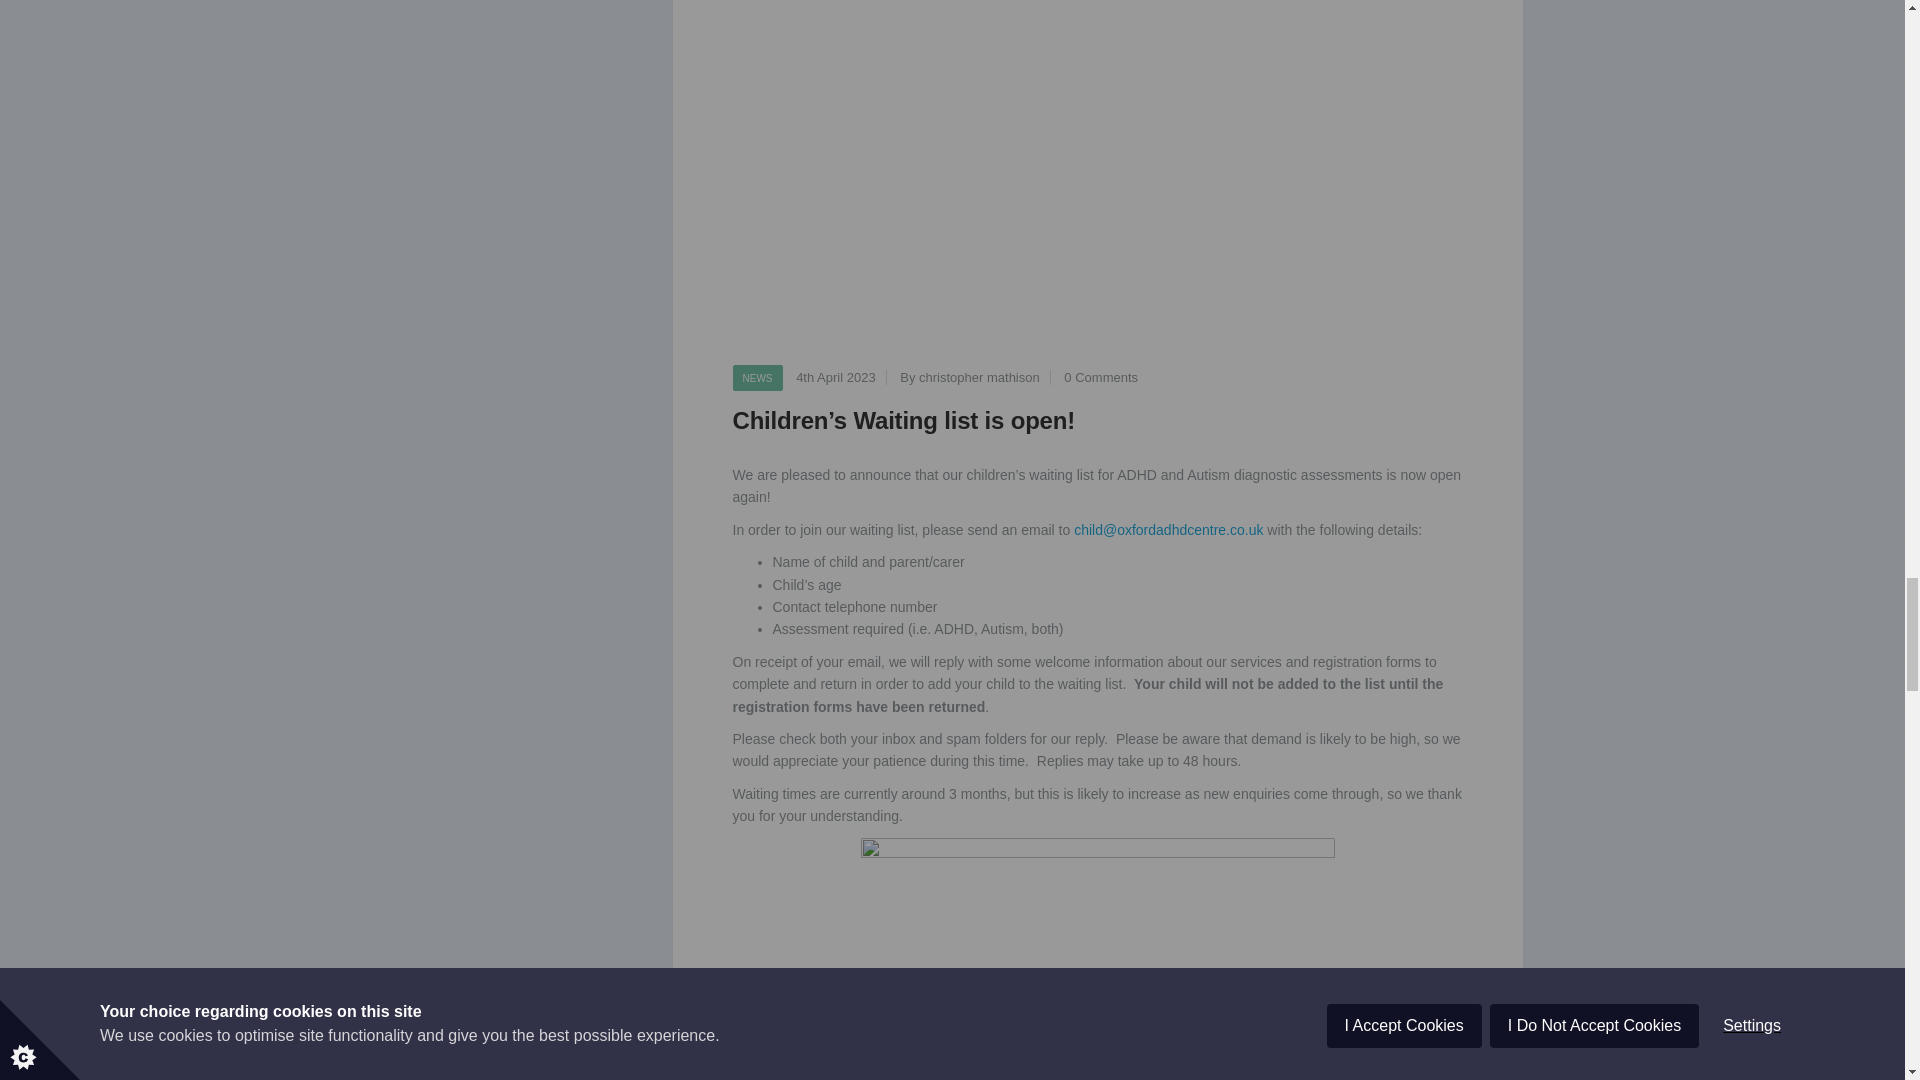 This screenshot has width=1920, height=1080. What do you see at coordinates (1100, 377) in the screenshot?
I see `0 Comments` at bounding box center [1100, 377].